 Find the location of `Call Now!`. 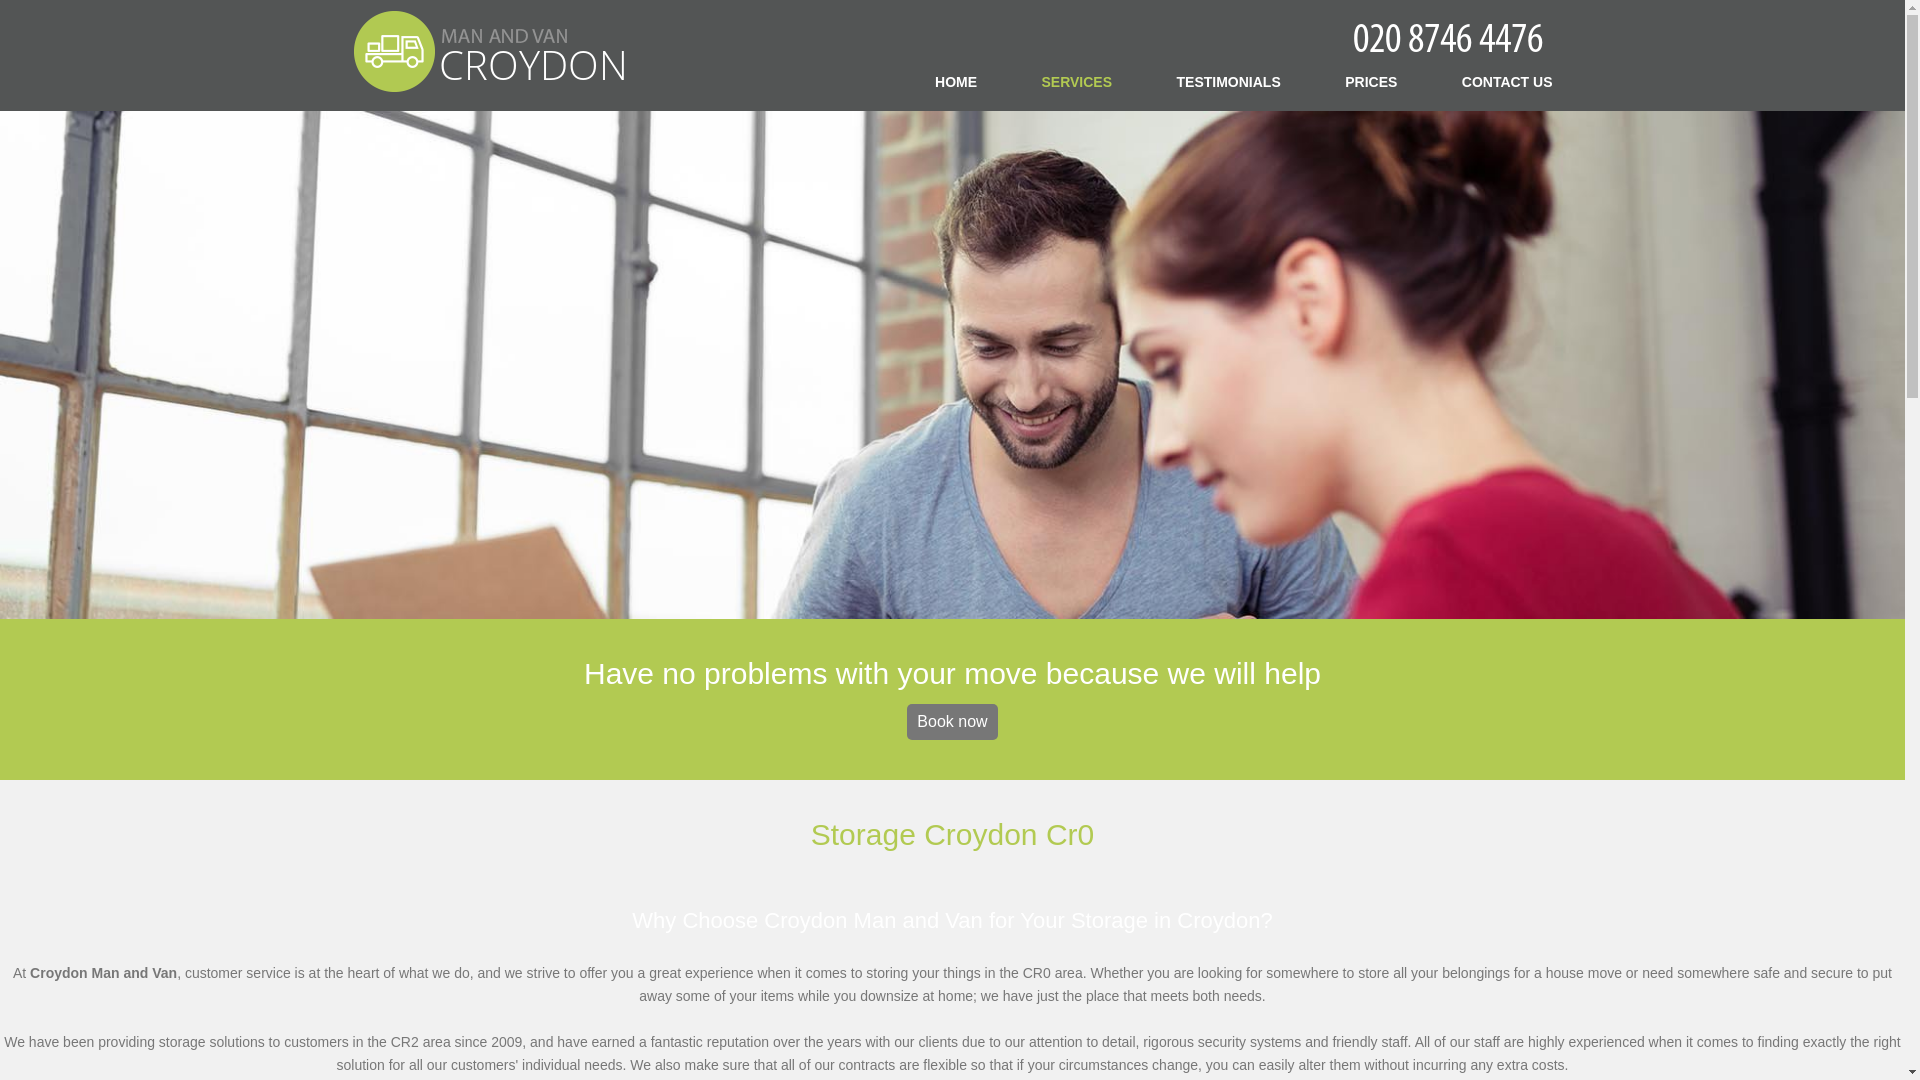

Call Now! is located at coordinates (1451, 36).